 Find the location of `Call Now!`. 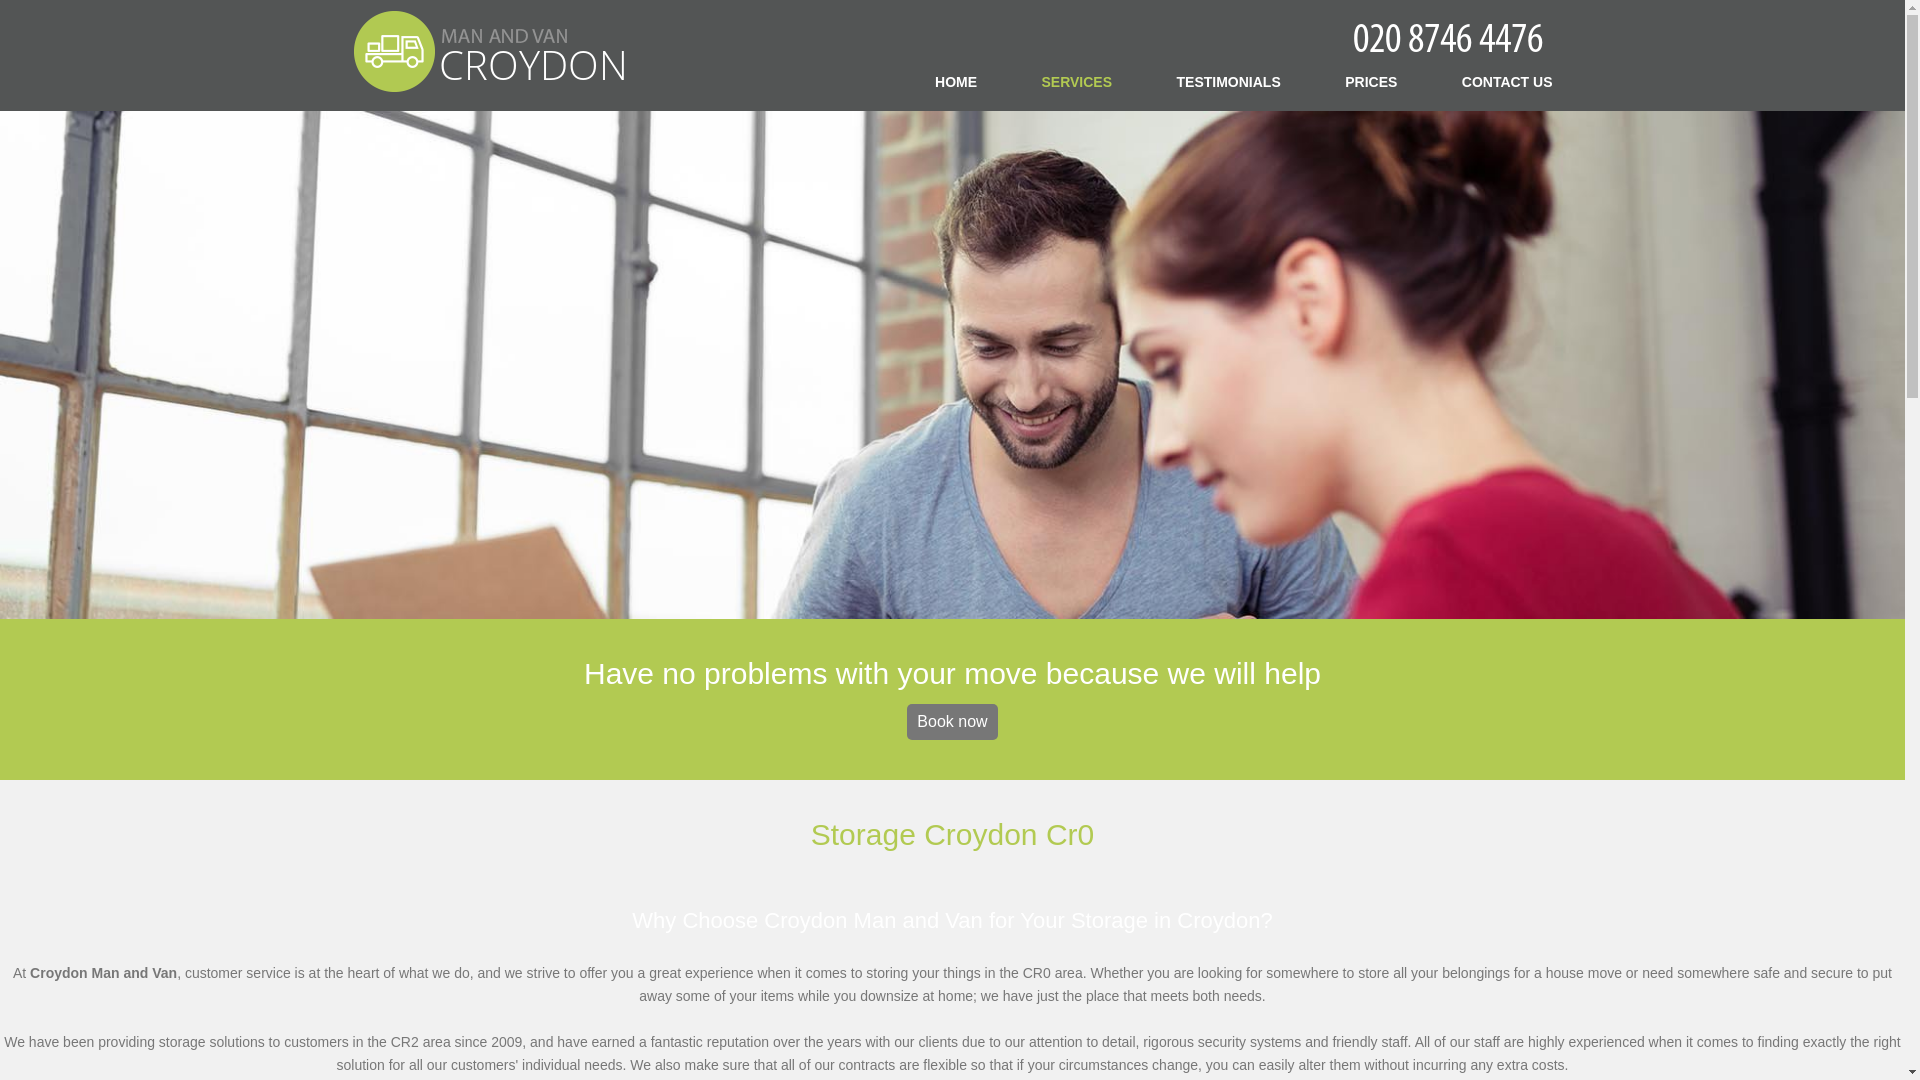

Call Now! is located at coordinates (1451, 36).